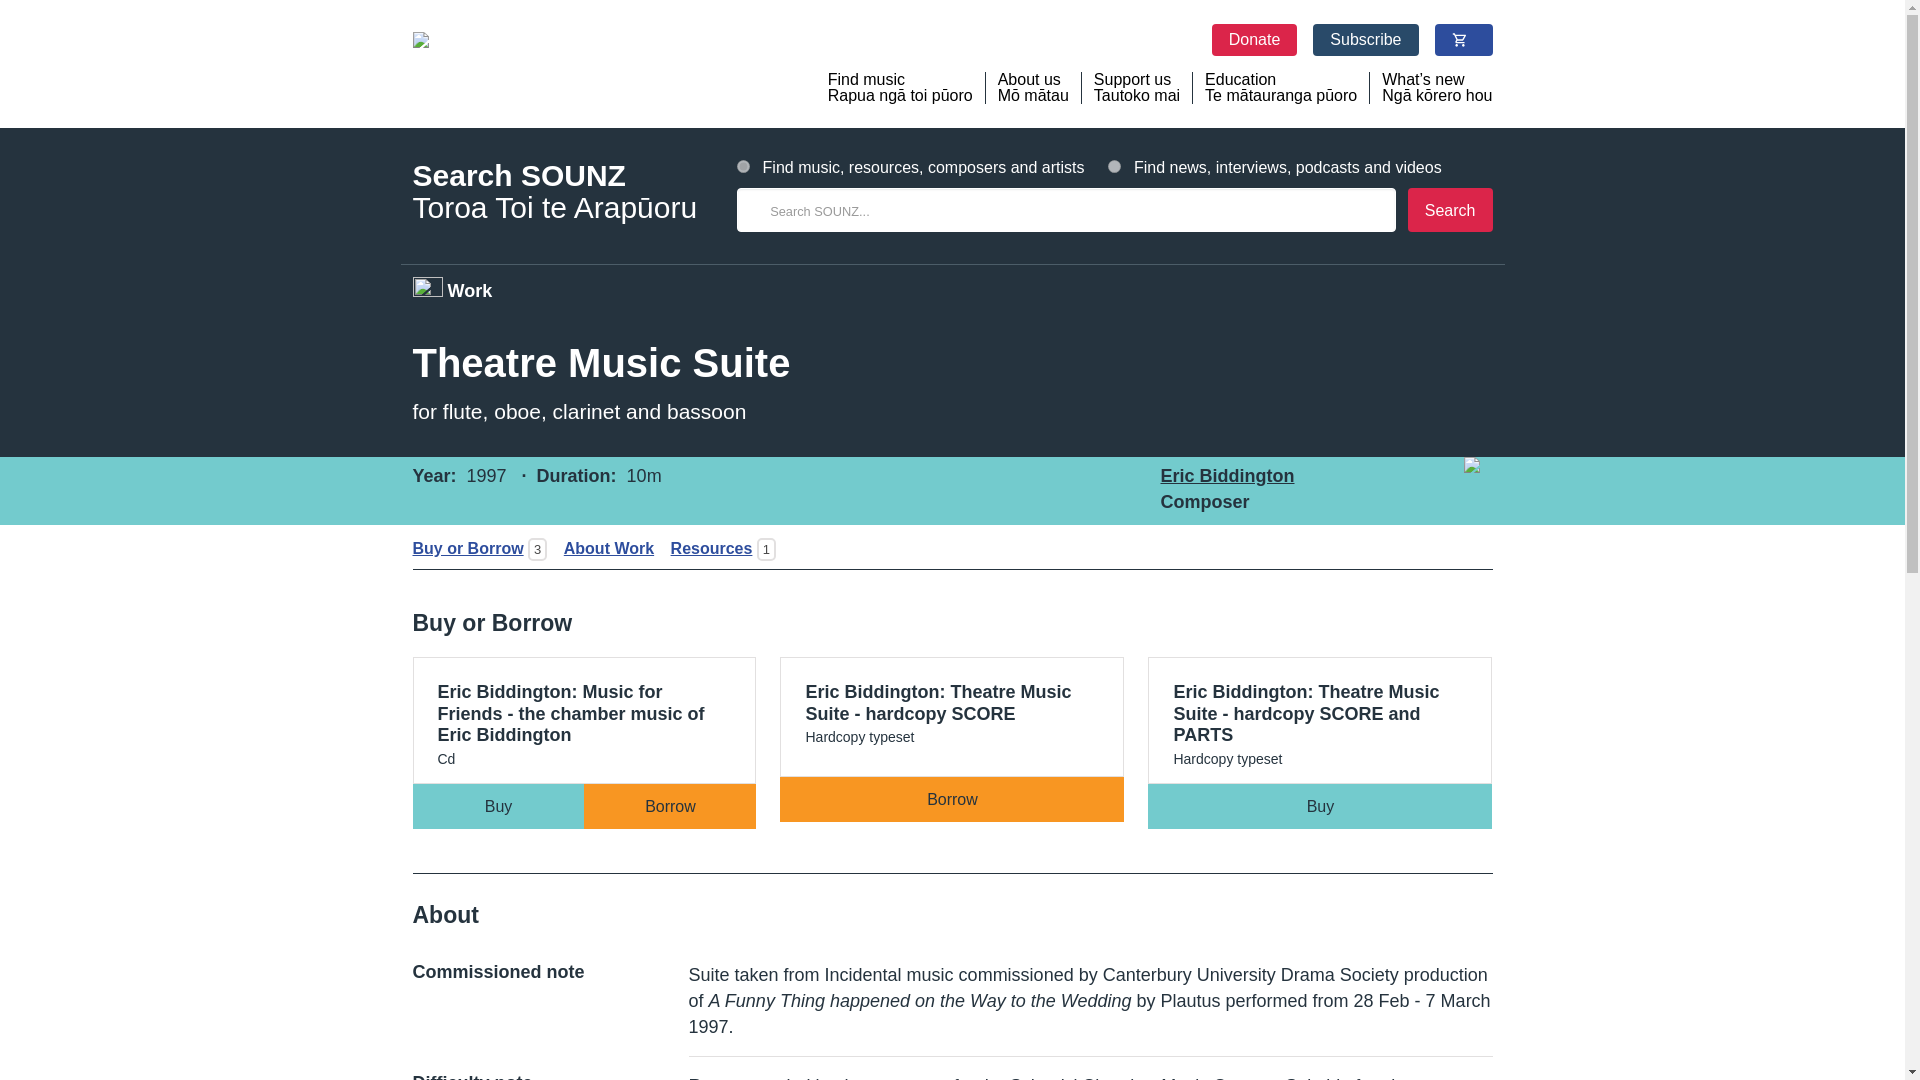  I want to click on Subscribe, so click(1366, 40).